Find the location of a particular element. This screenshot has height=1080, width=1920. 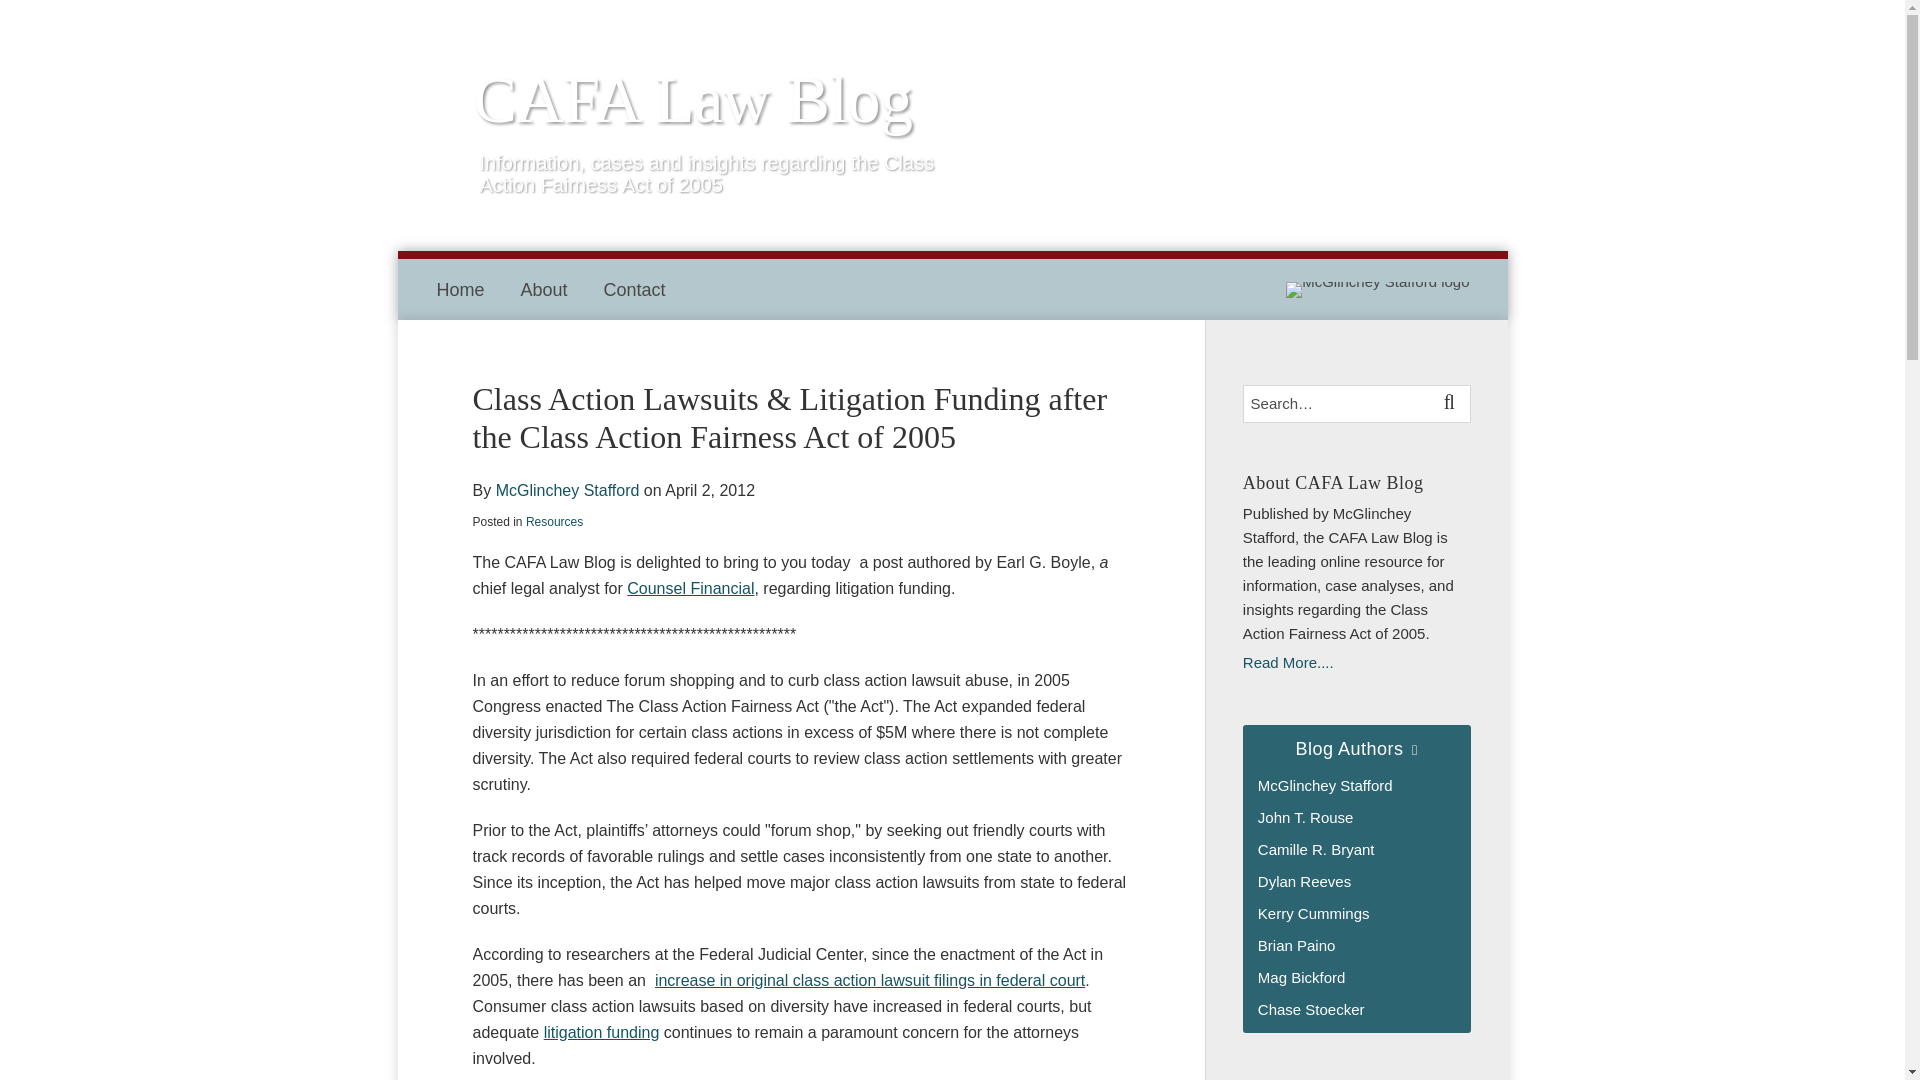

Dylan Reeves is located at coordinates (1304, 880).